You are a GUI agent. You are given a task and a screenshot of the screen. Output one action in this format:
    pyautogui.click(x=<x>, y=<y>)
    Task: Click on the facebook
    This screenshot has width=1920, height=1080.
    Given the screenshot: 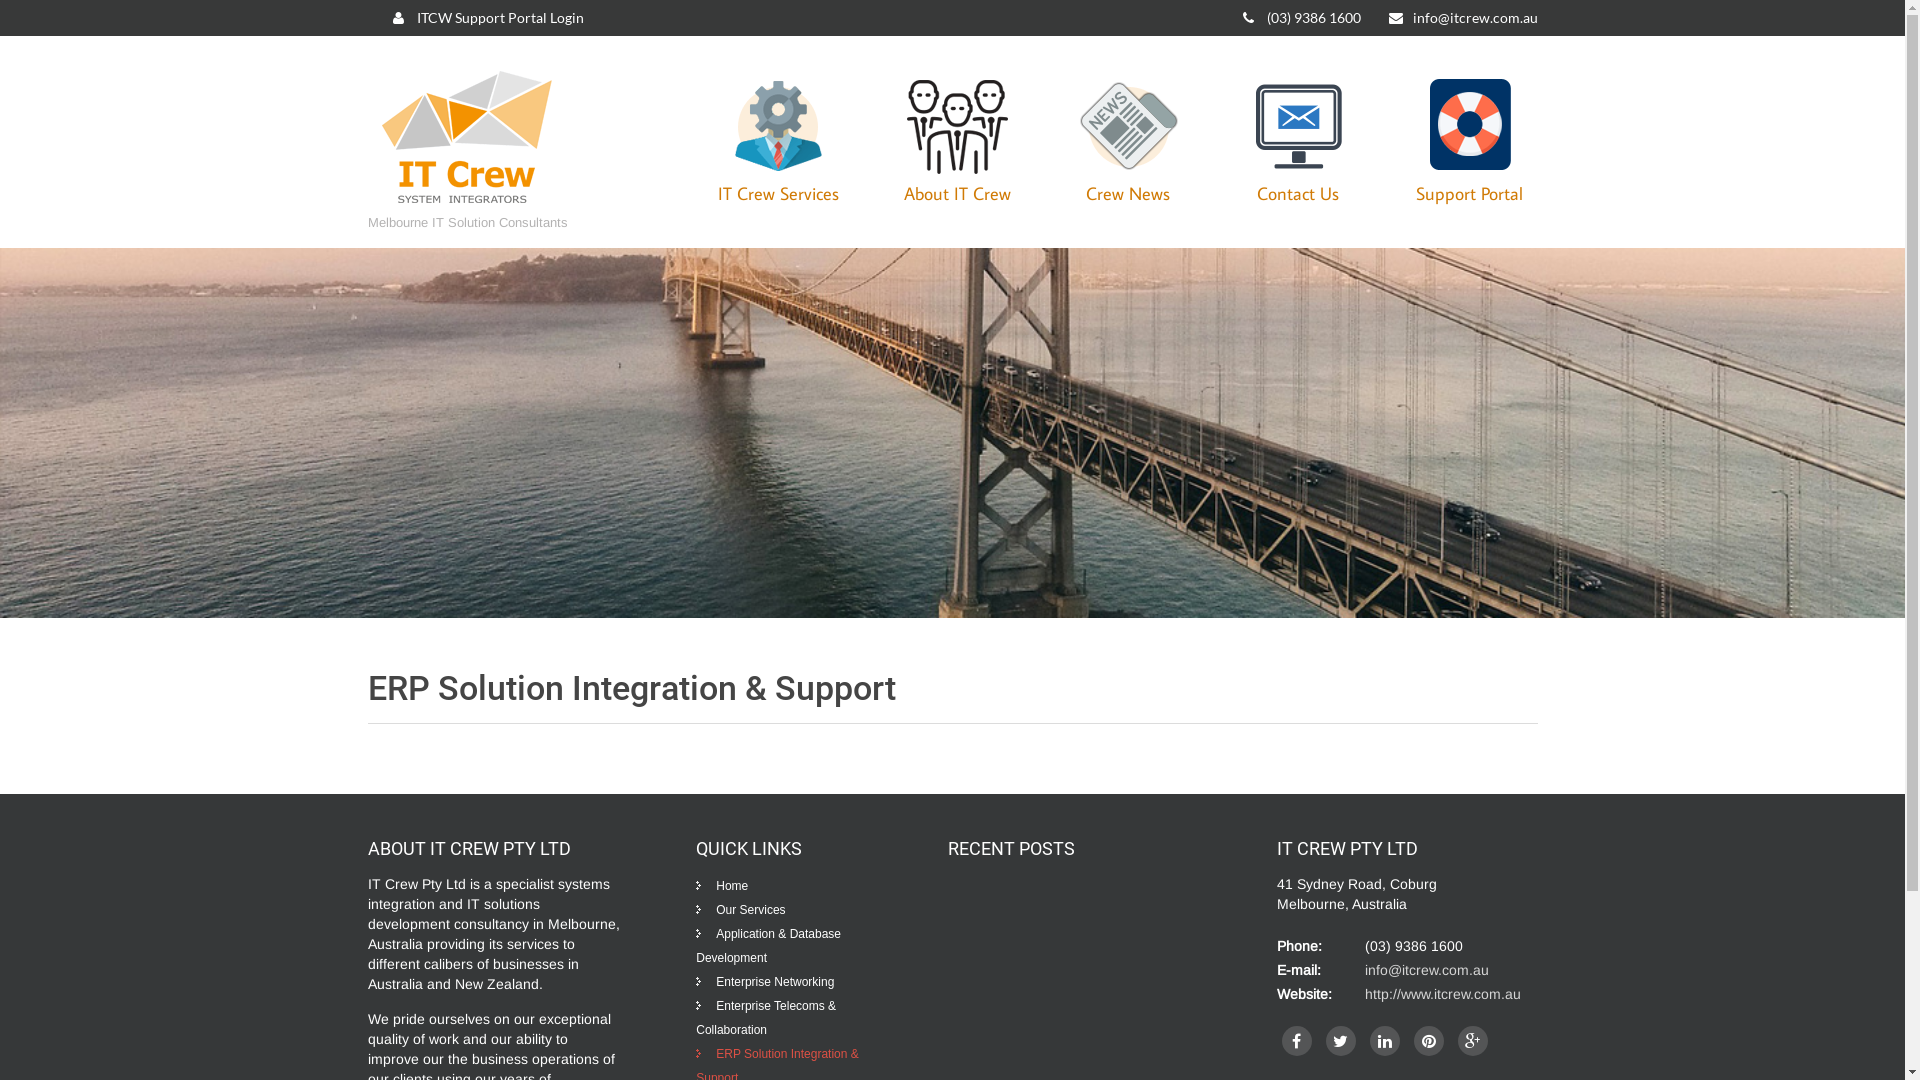 What is the action you would take?
    pyautogui.click(x=1297, y=1041)
    